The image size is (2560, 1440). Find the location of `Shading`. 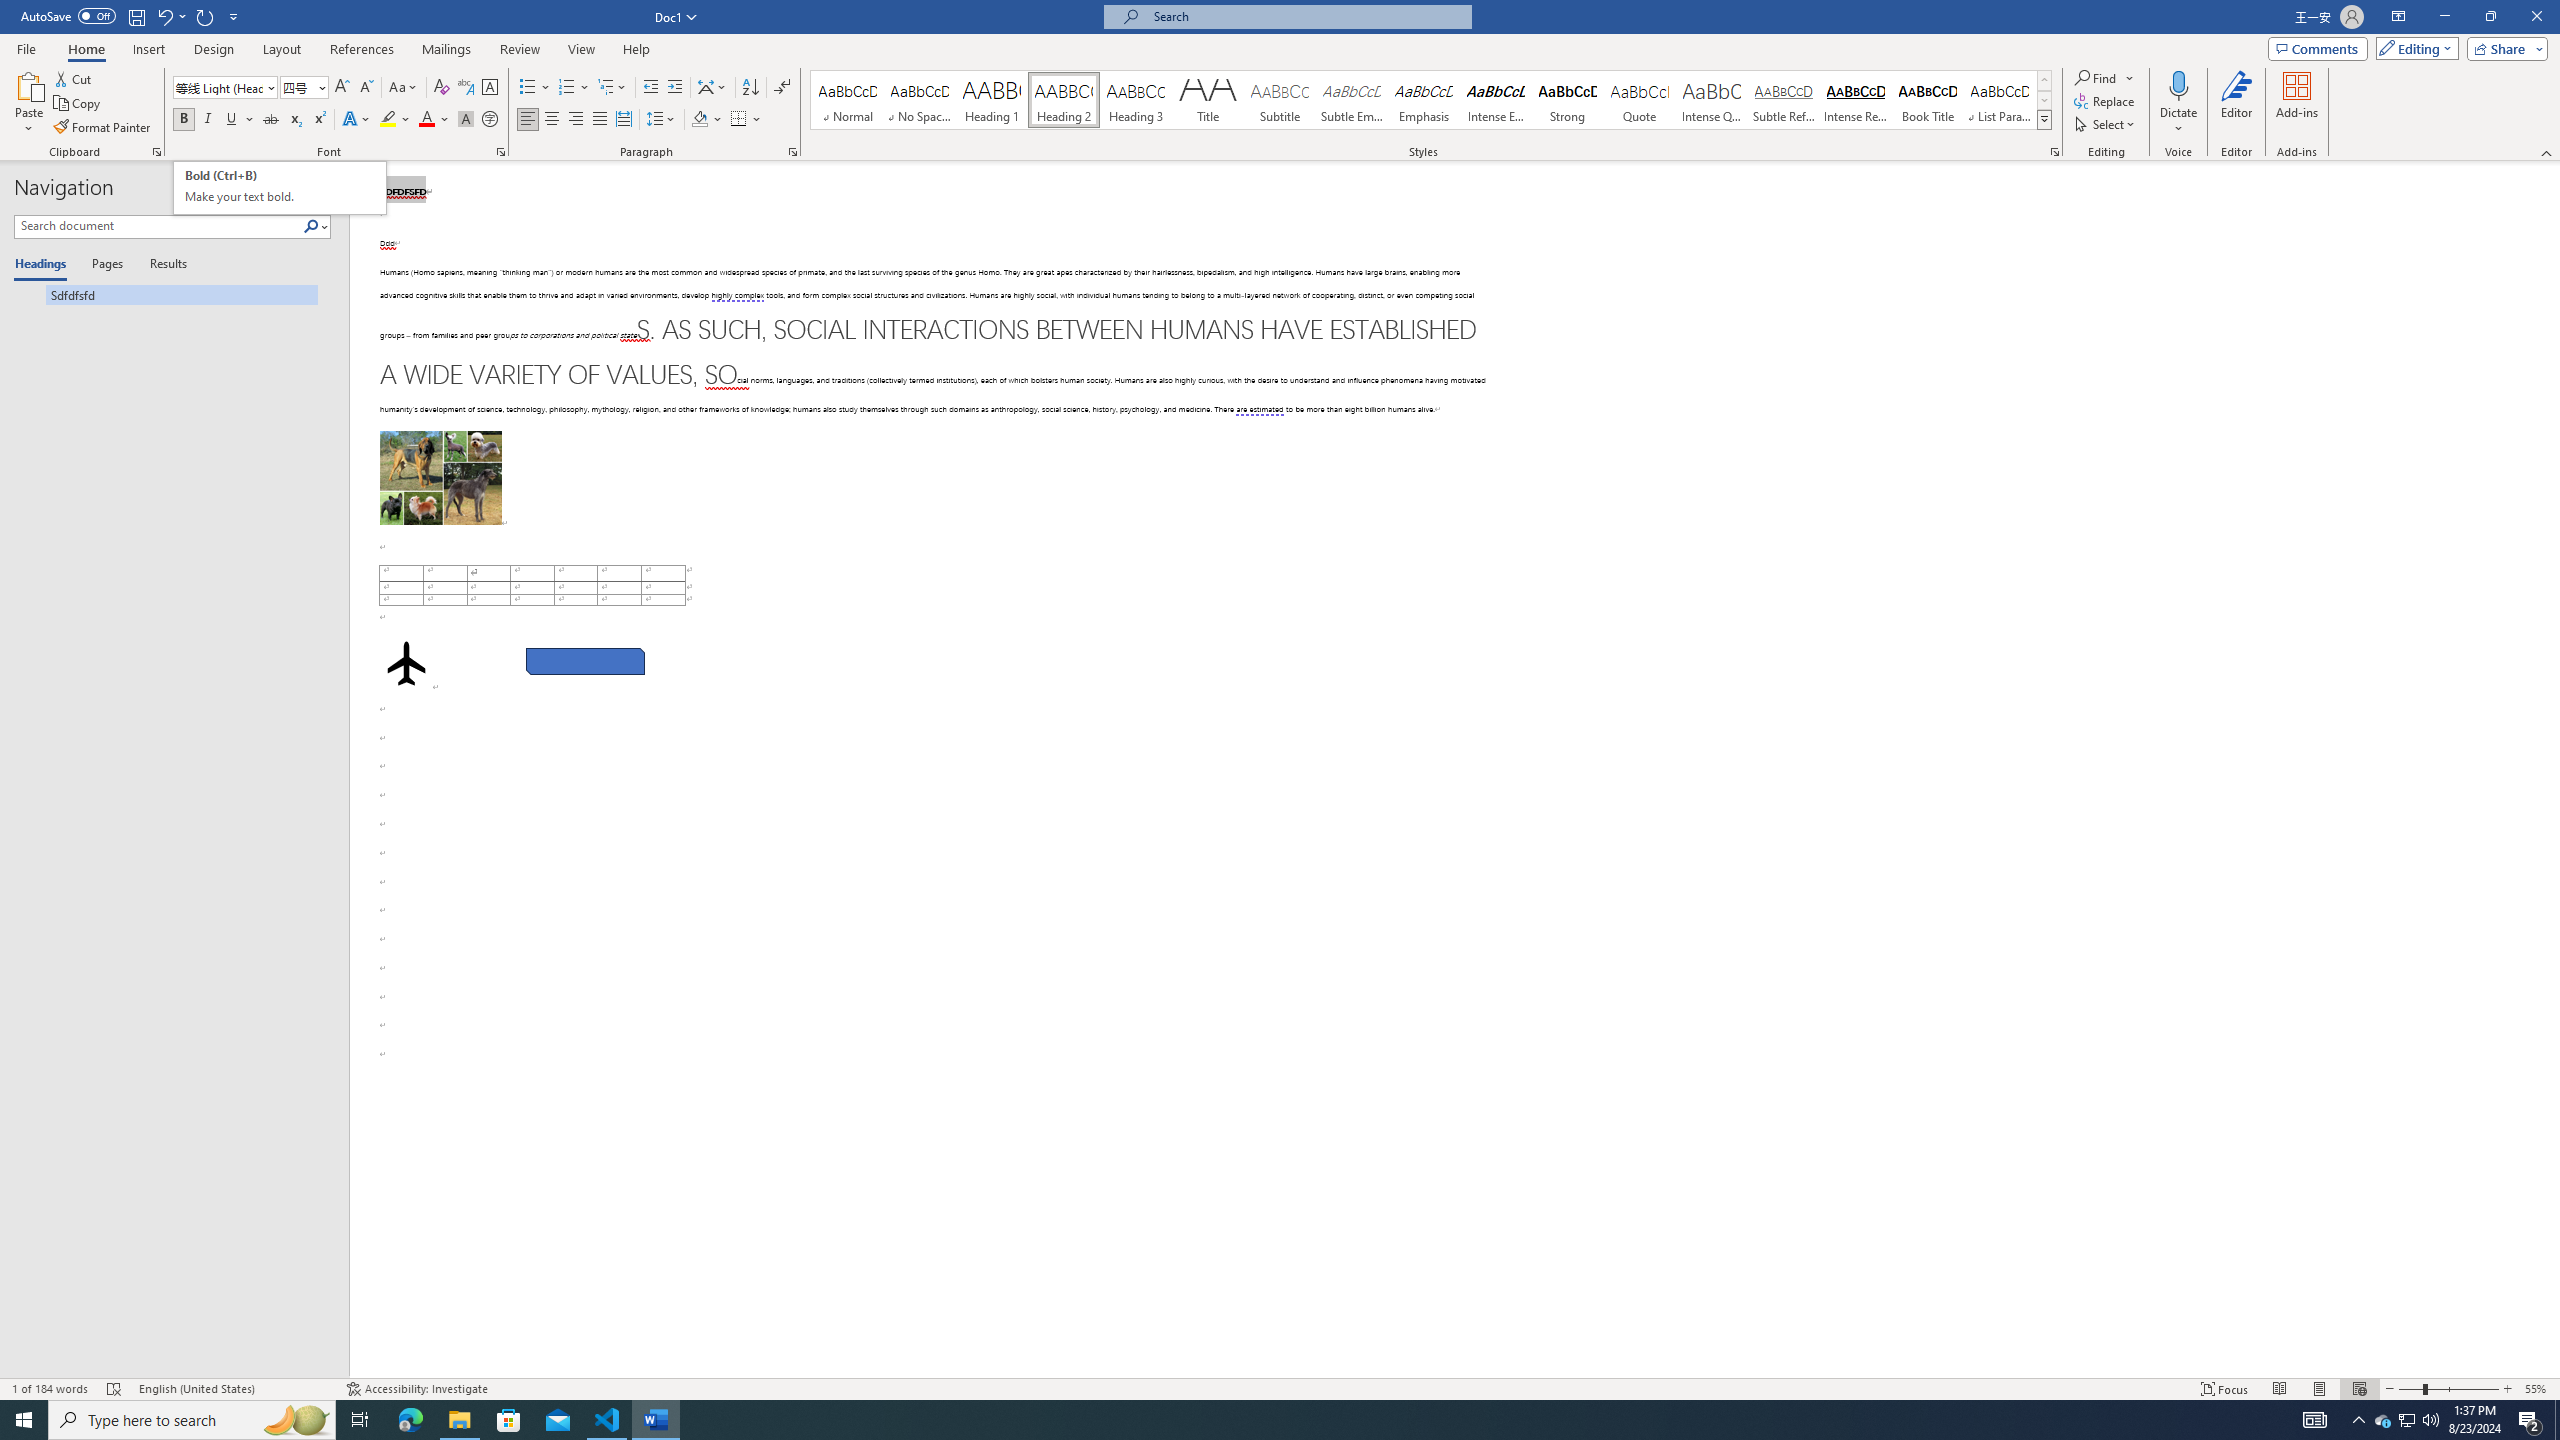

Shading is located at coordinates (708, 120).